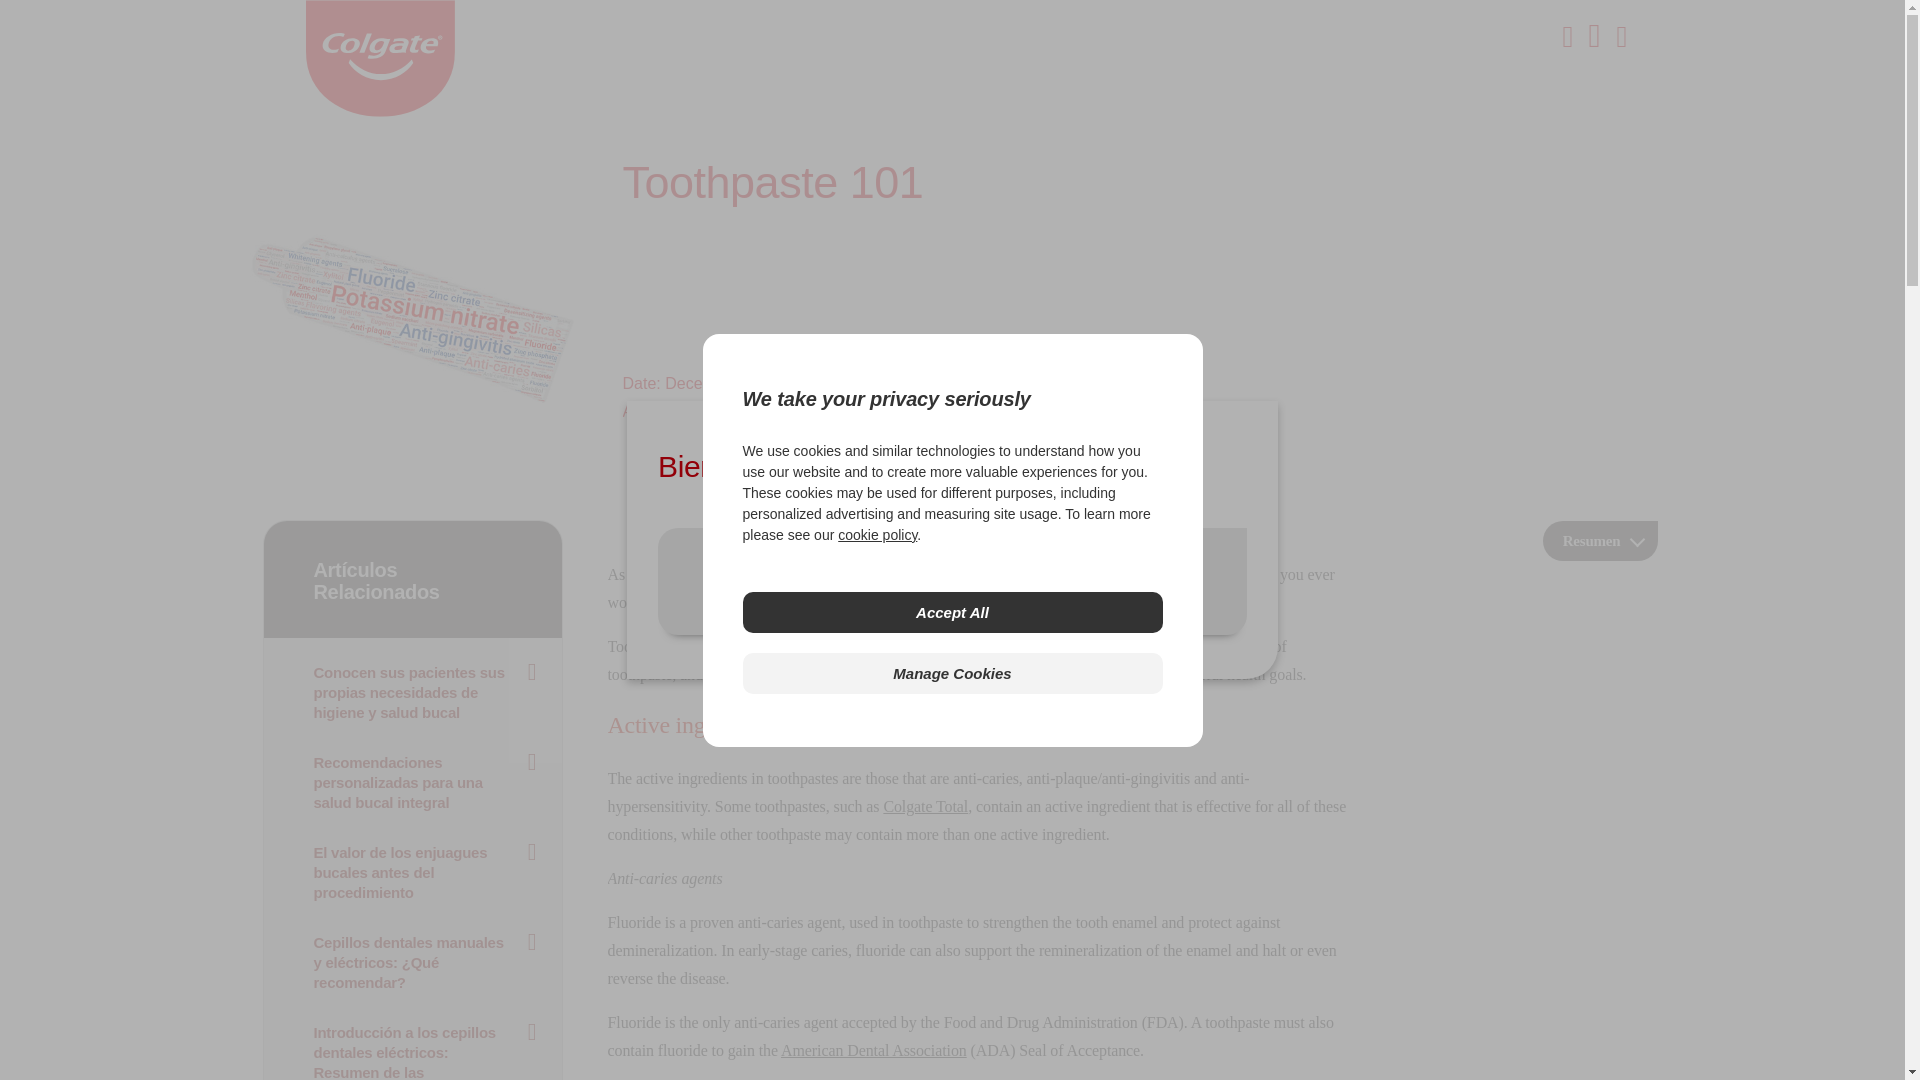 The width and height of the screenshot is (1920, 1080). What do you see at coordinates (380, 58) in the screenshot?
I see `Colgate Logo` at bounding box center [380, 58].